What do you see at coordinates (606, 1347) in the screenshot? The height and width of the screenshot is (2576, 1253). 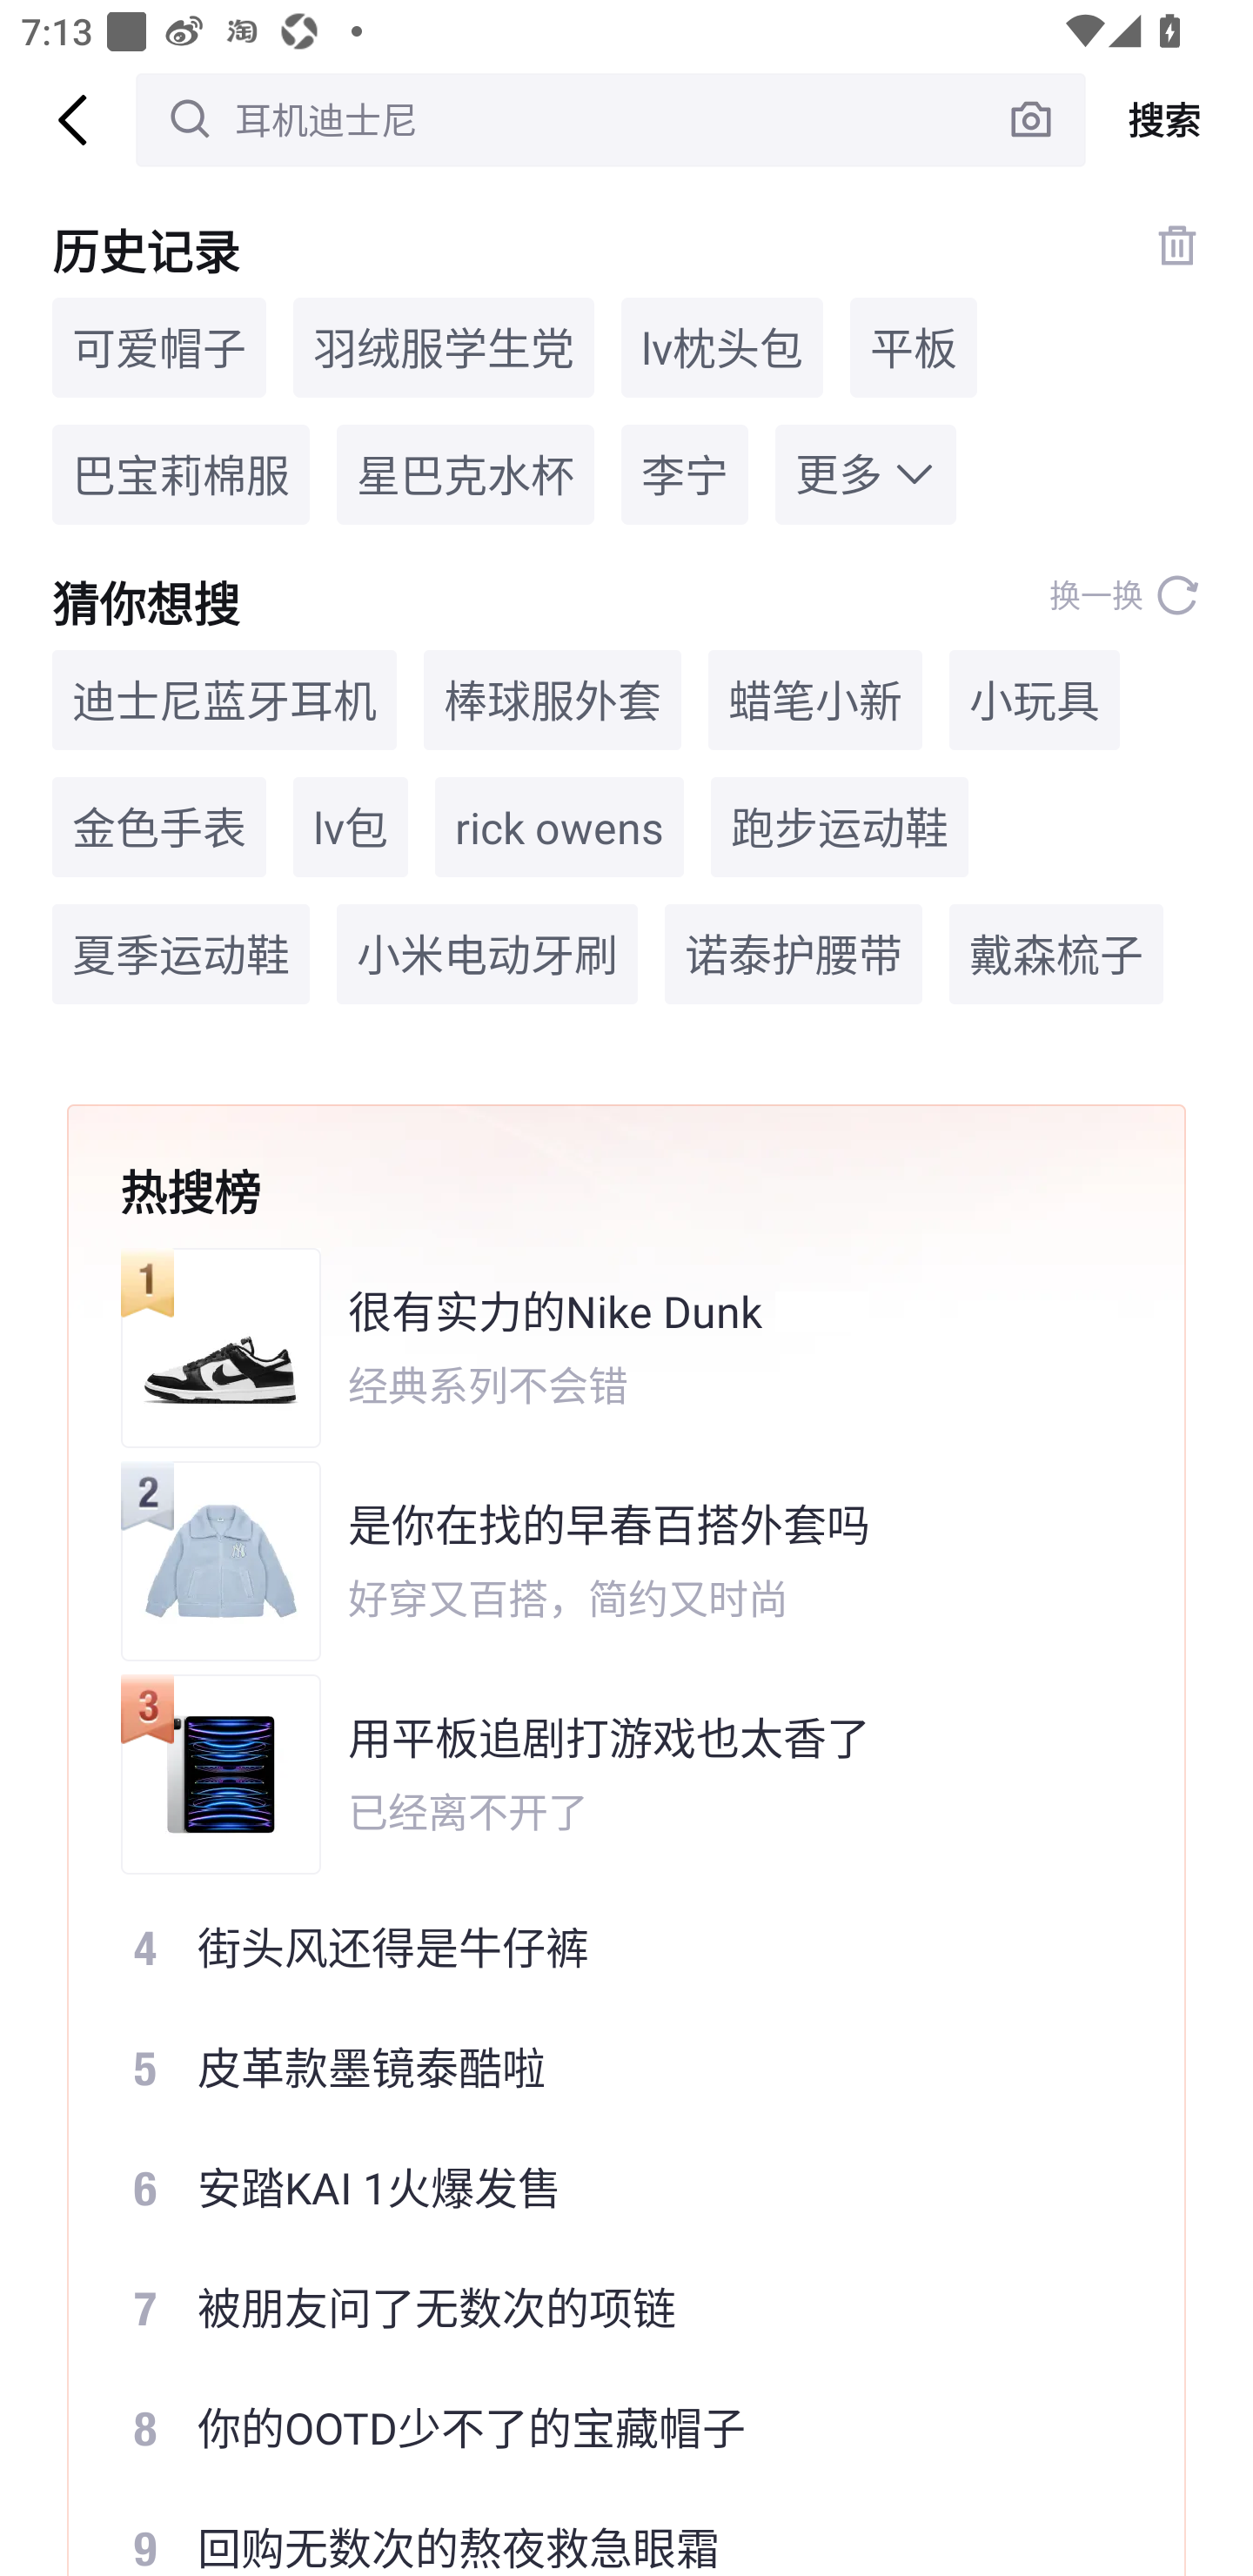 I see `很有实力的Nike Dunk 经典系列不会错` at bounding box center [606, 1347].